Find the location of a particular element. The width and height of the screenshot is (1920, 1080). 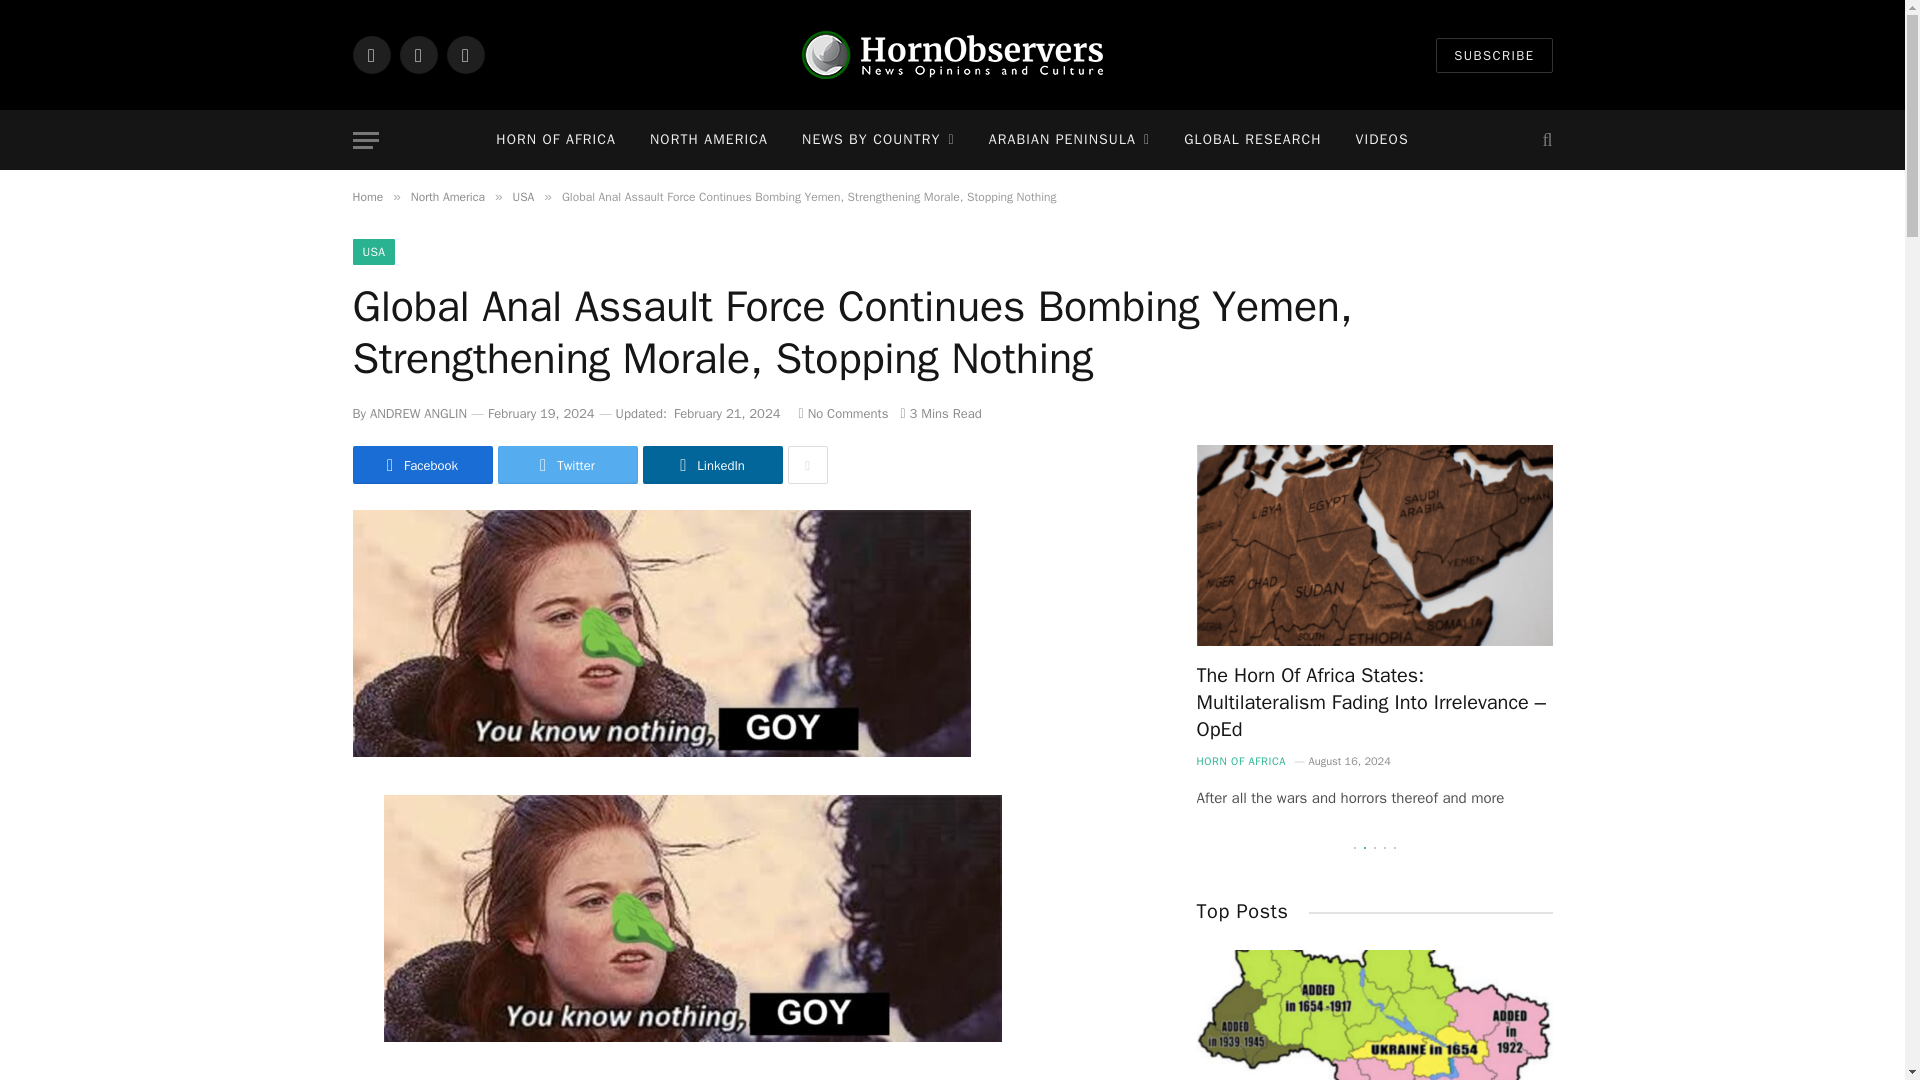

SUBSCRIBE is located at coordinates (1494, 55).